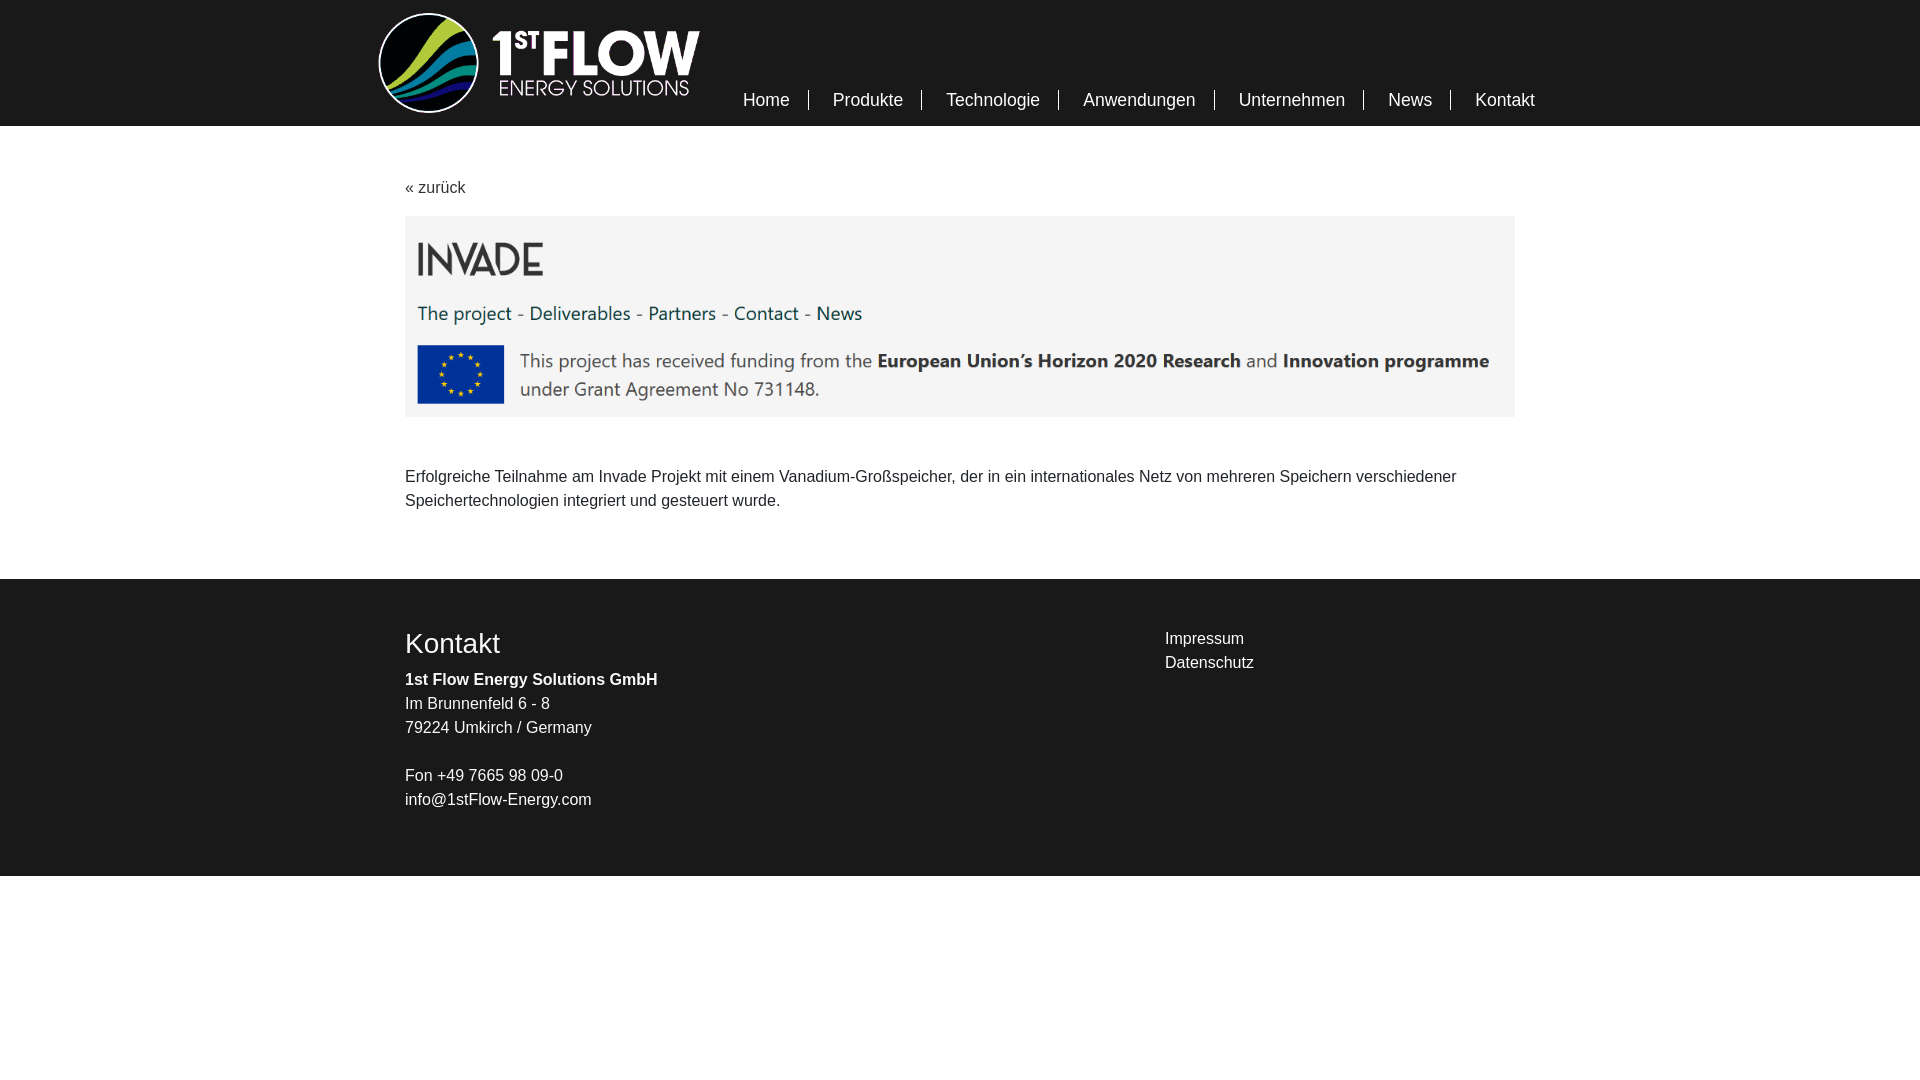 Image resolution: width=1920 pixels, height=1080 pixels. What do you see at coordinates (766, 100) in the screenshot?
I see `Home` at bounding box center [766, 100].